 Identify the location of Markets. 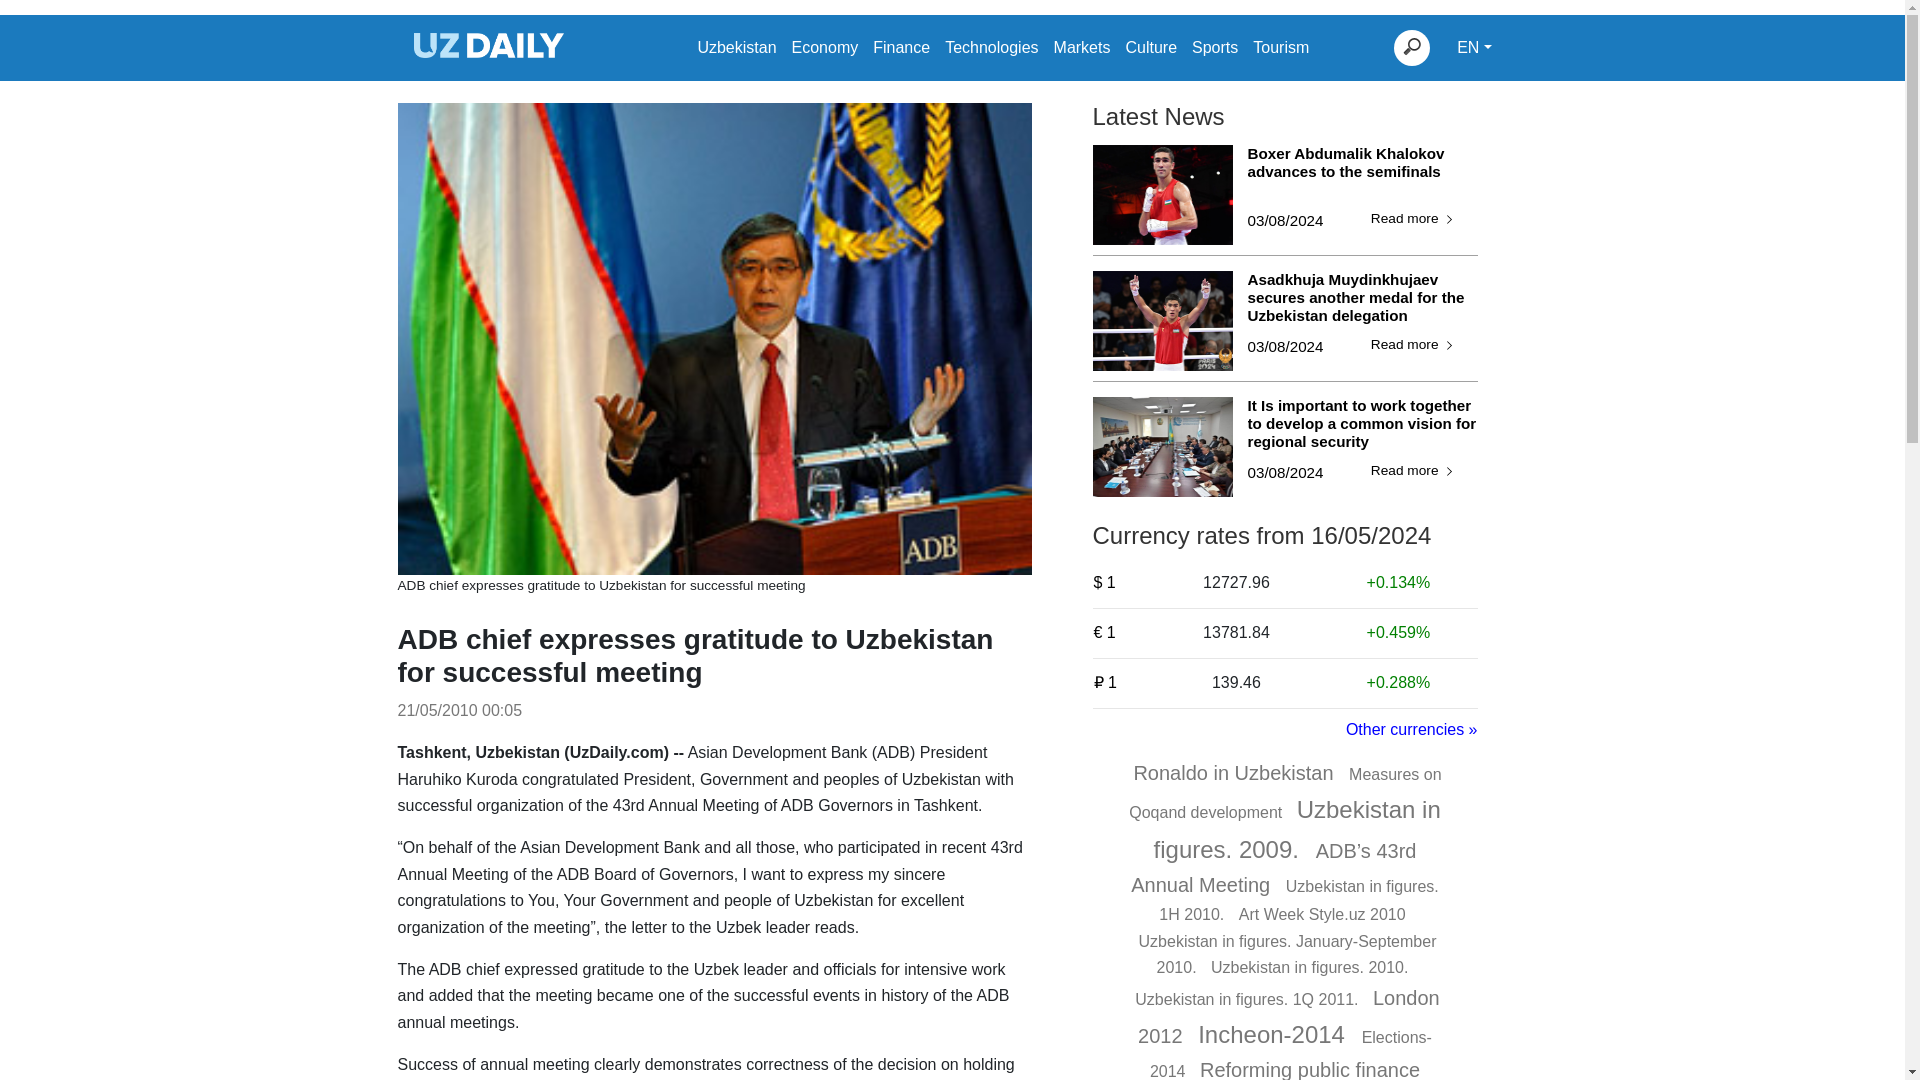
(1082, 47).